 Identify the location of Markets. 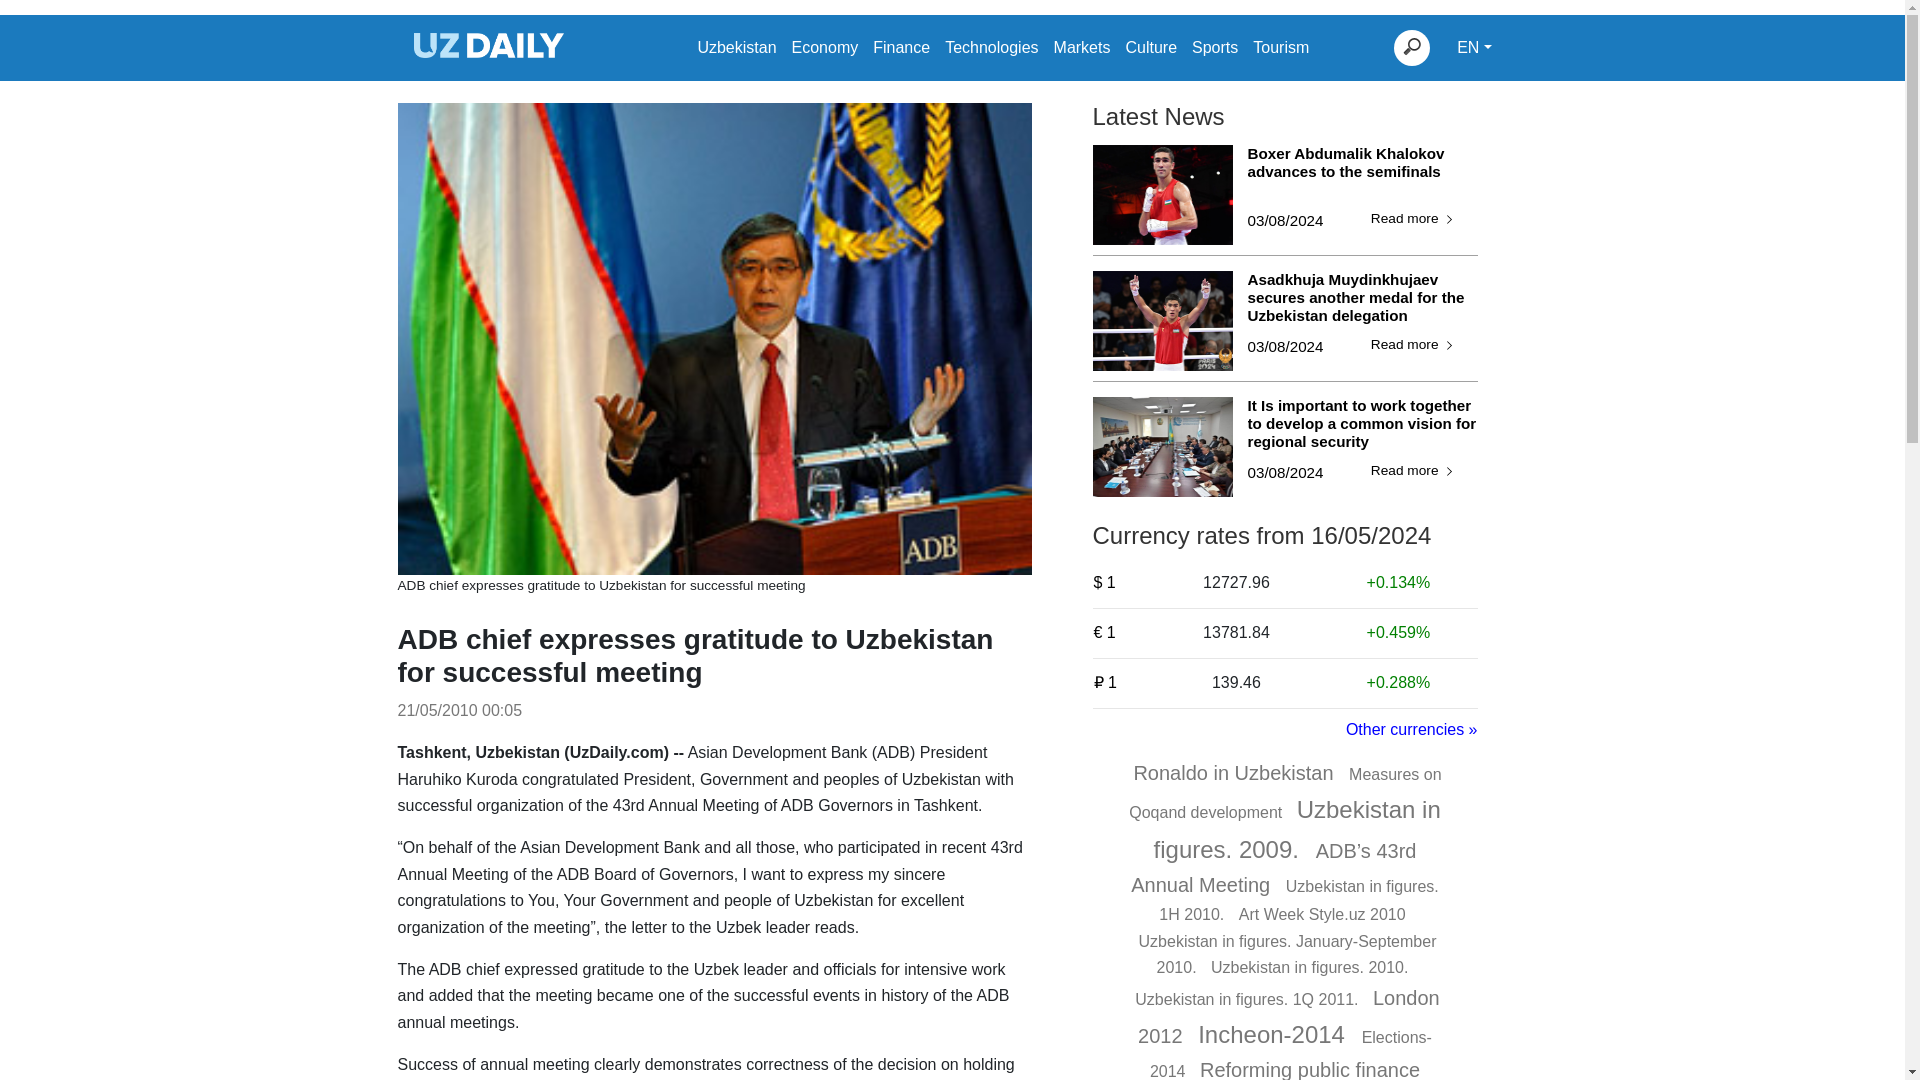
(1082, 47).